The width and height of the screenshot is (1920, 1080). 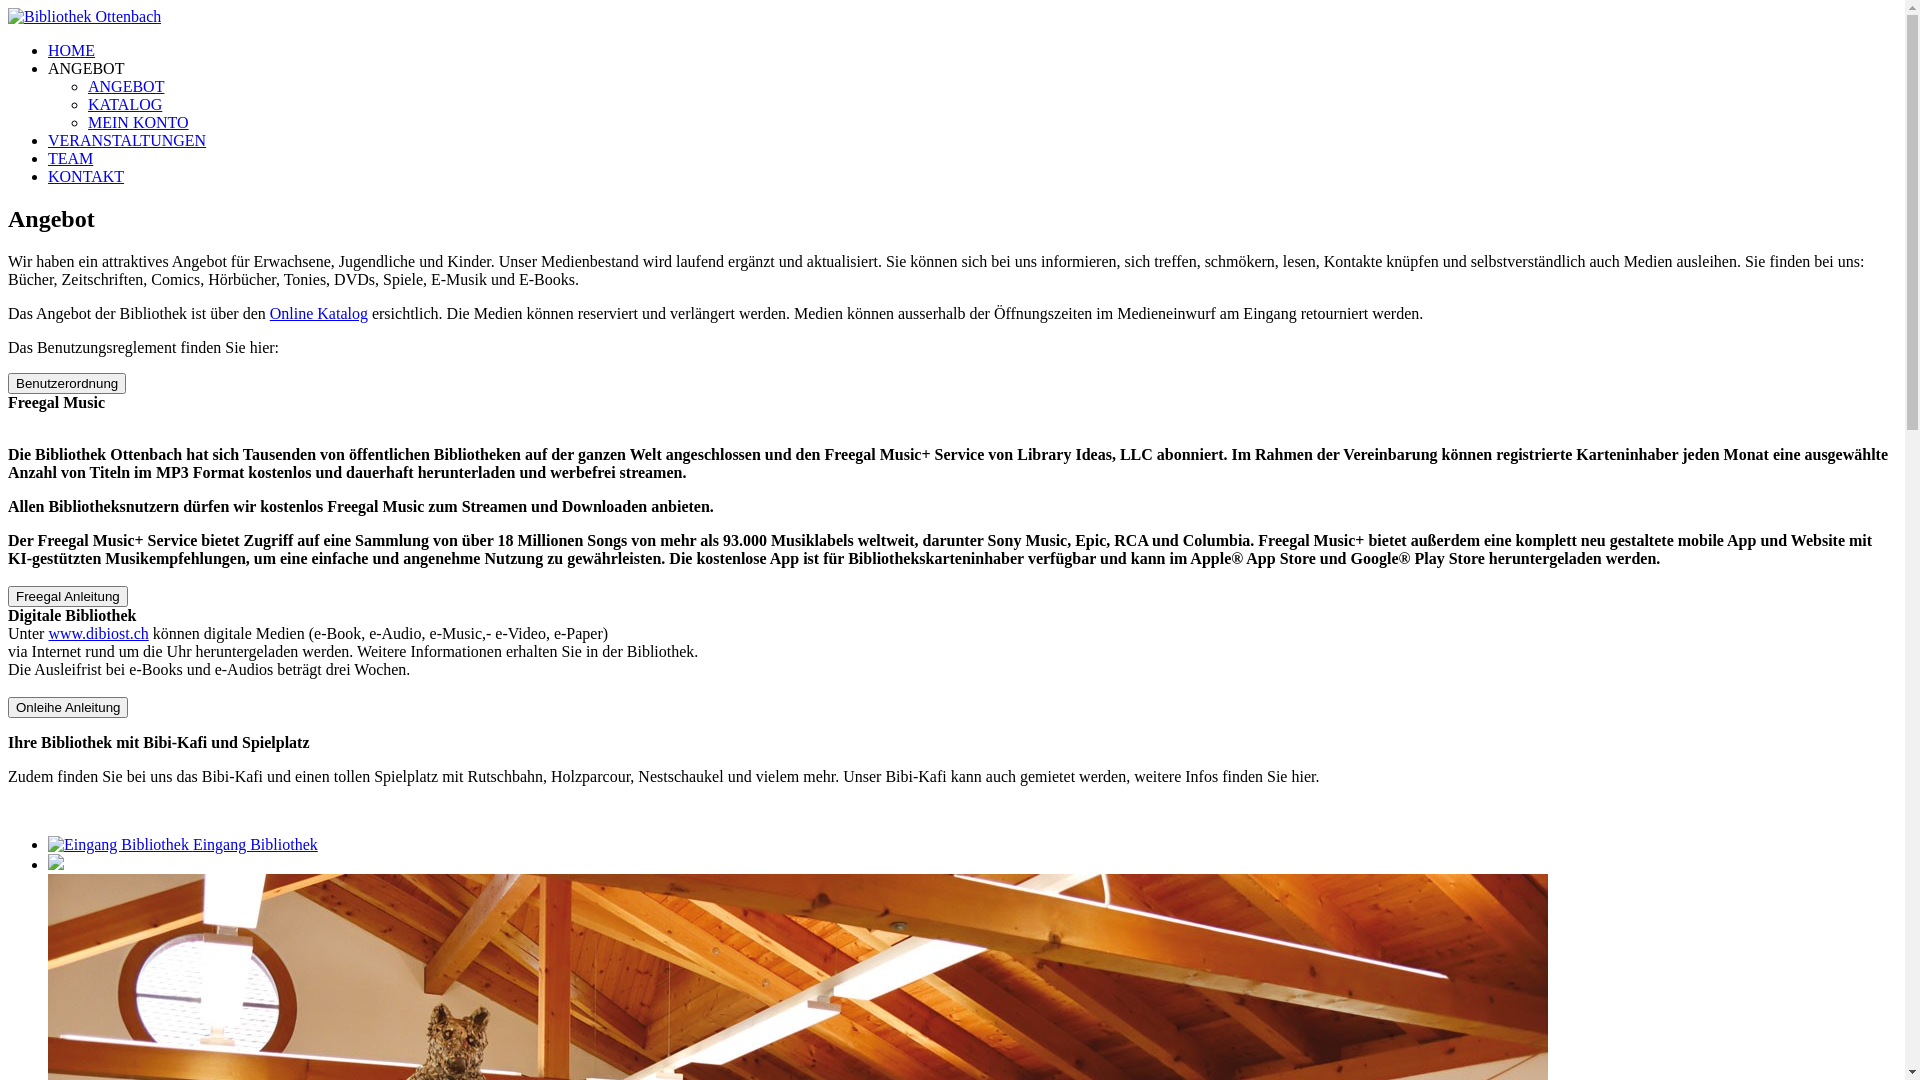 What do you see at coordinates (126, 86) in the screenshot?
I see `ANGEBOT` at bounding box center [126, 86].